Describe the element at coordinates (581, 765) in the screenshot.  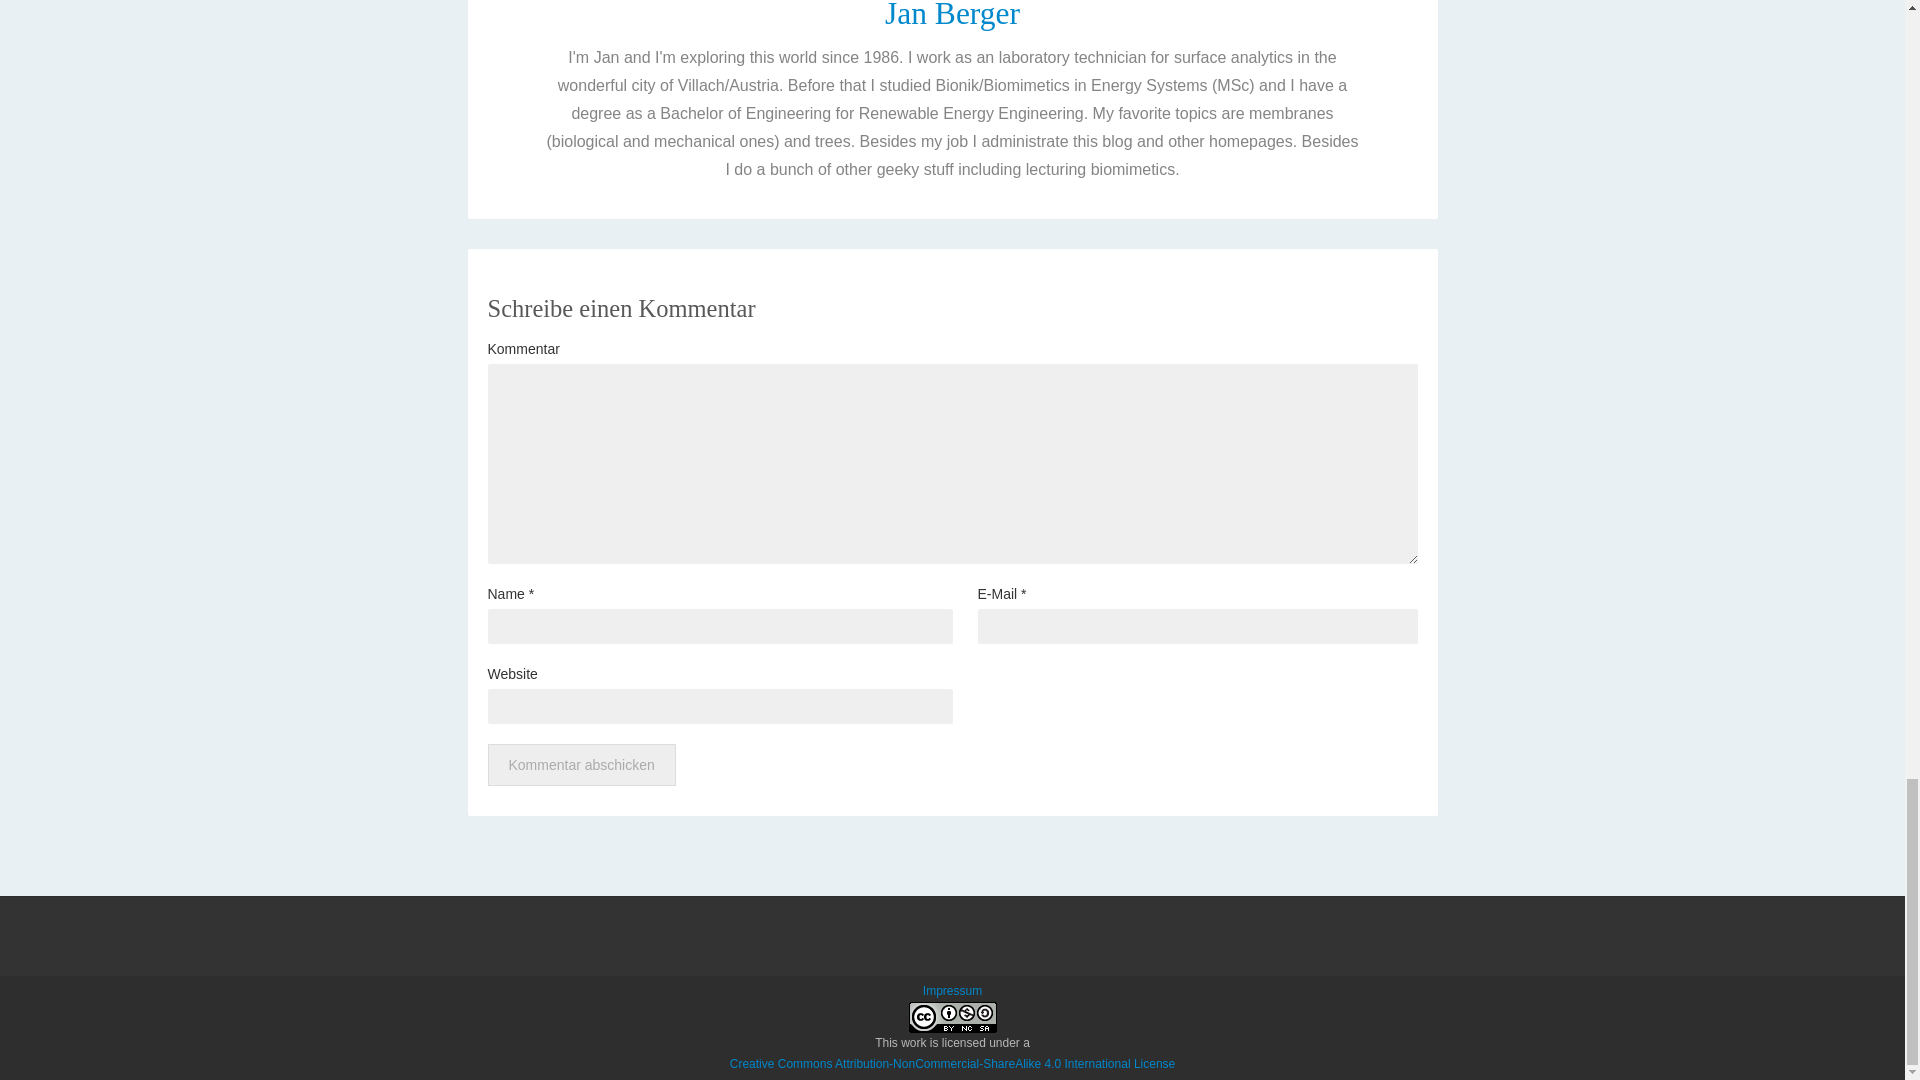
I see `Kommentar abschicken` at that location.